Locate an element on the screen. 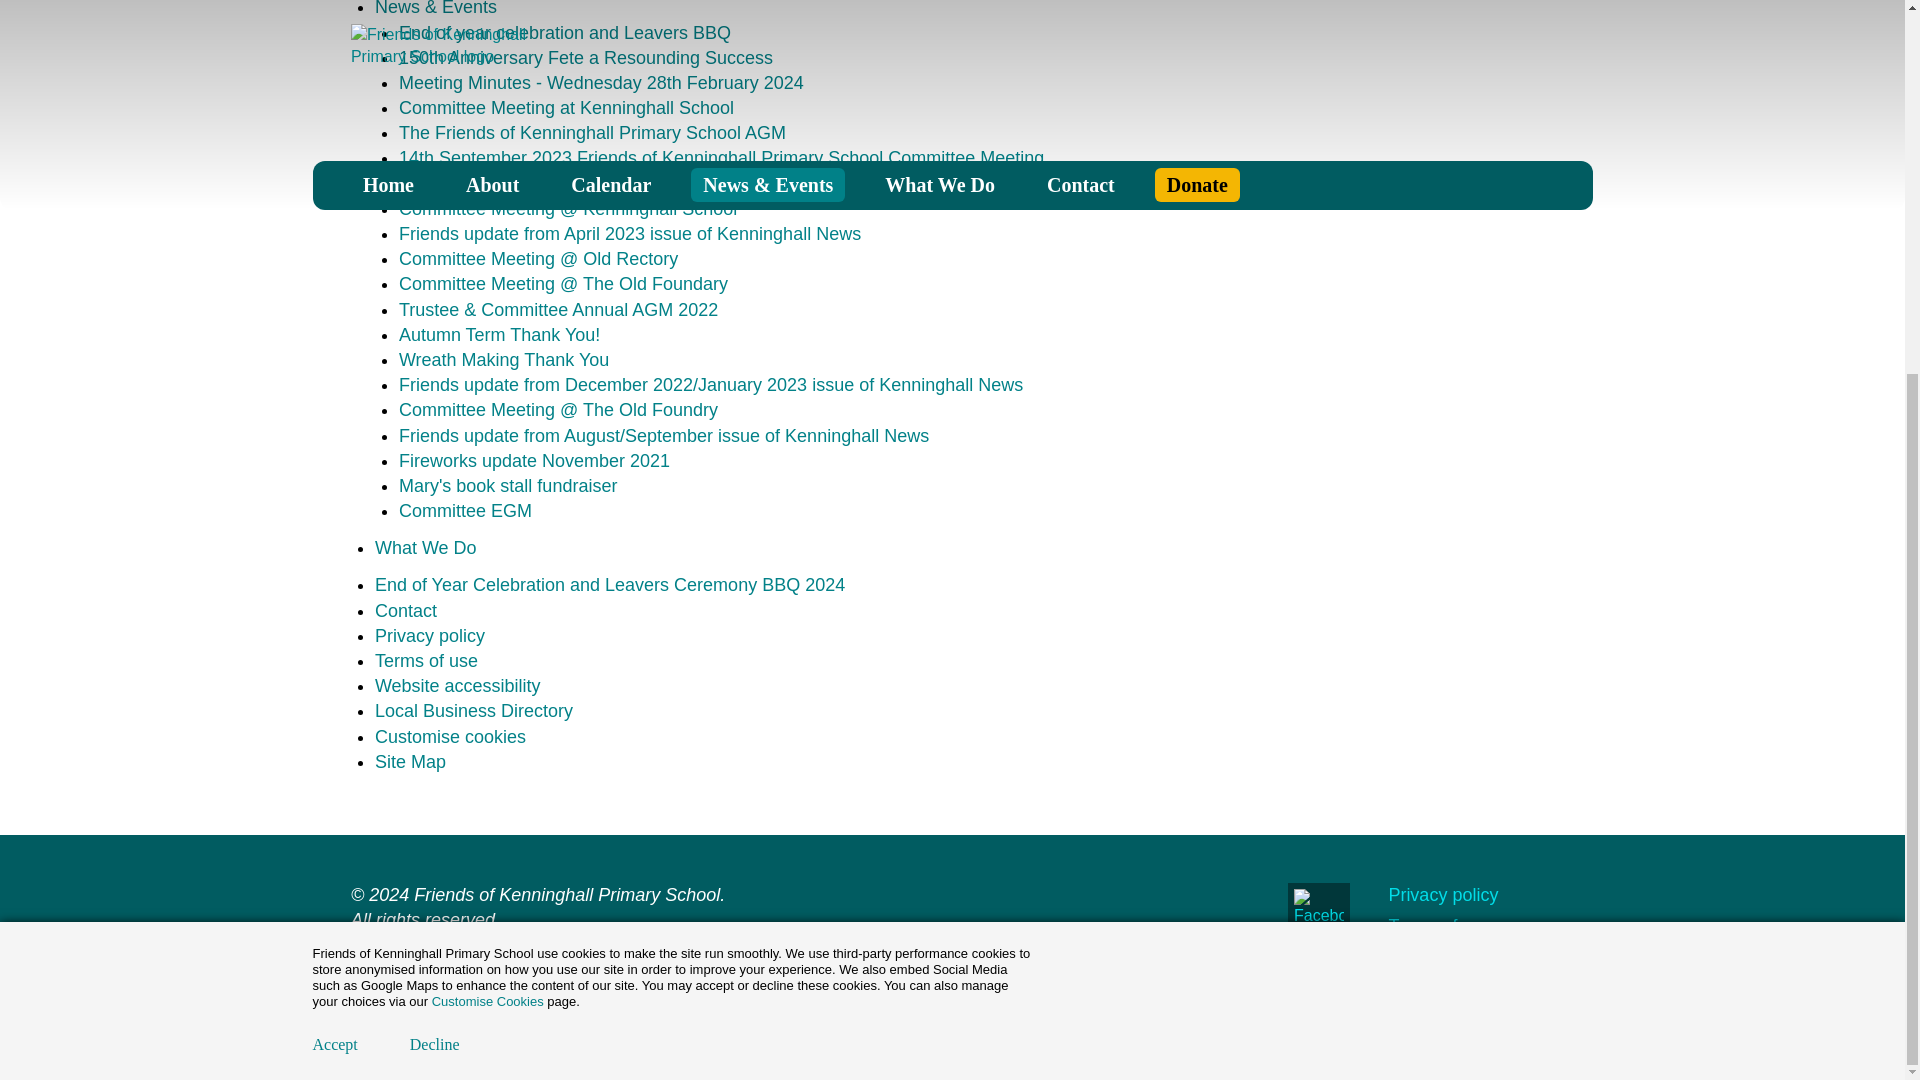 This screenshot has height=1080, width=1920. Contact is located at coordinates (406, 610).